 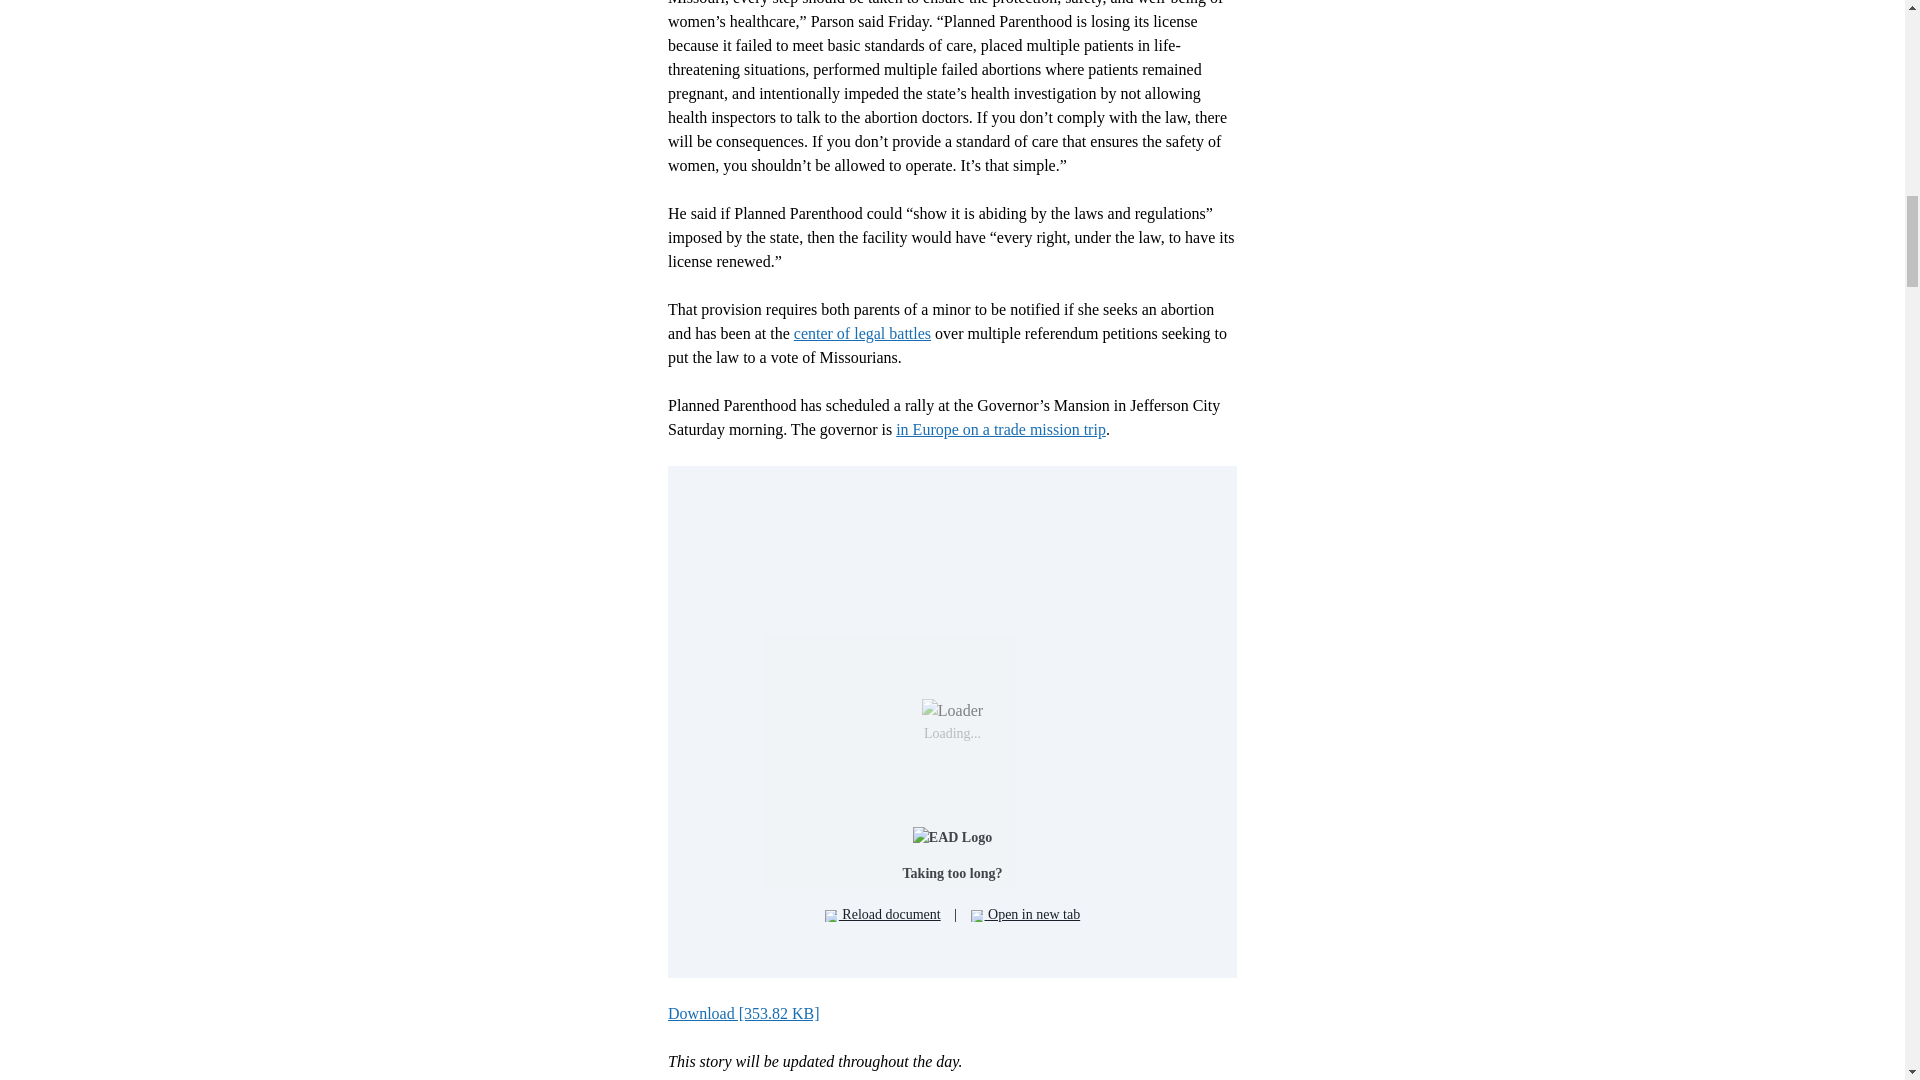 I want to click on in Europe on a trade mission trip, so click(x=1000, y=430).